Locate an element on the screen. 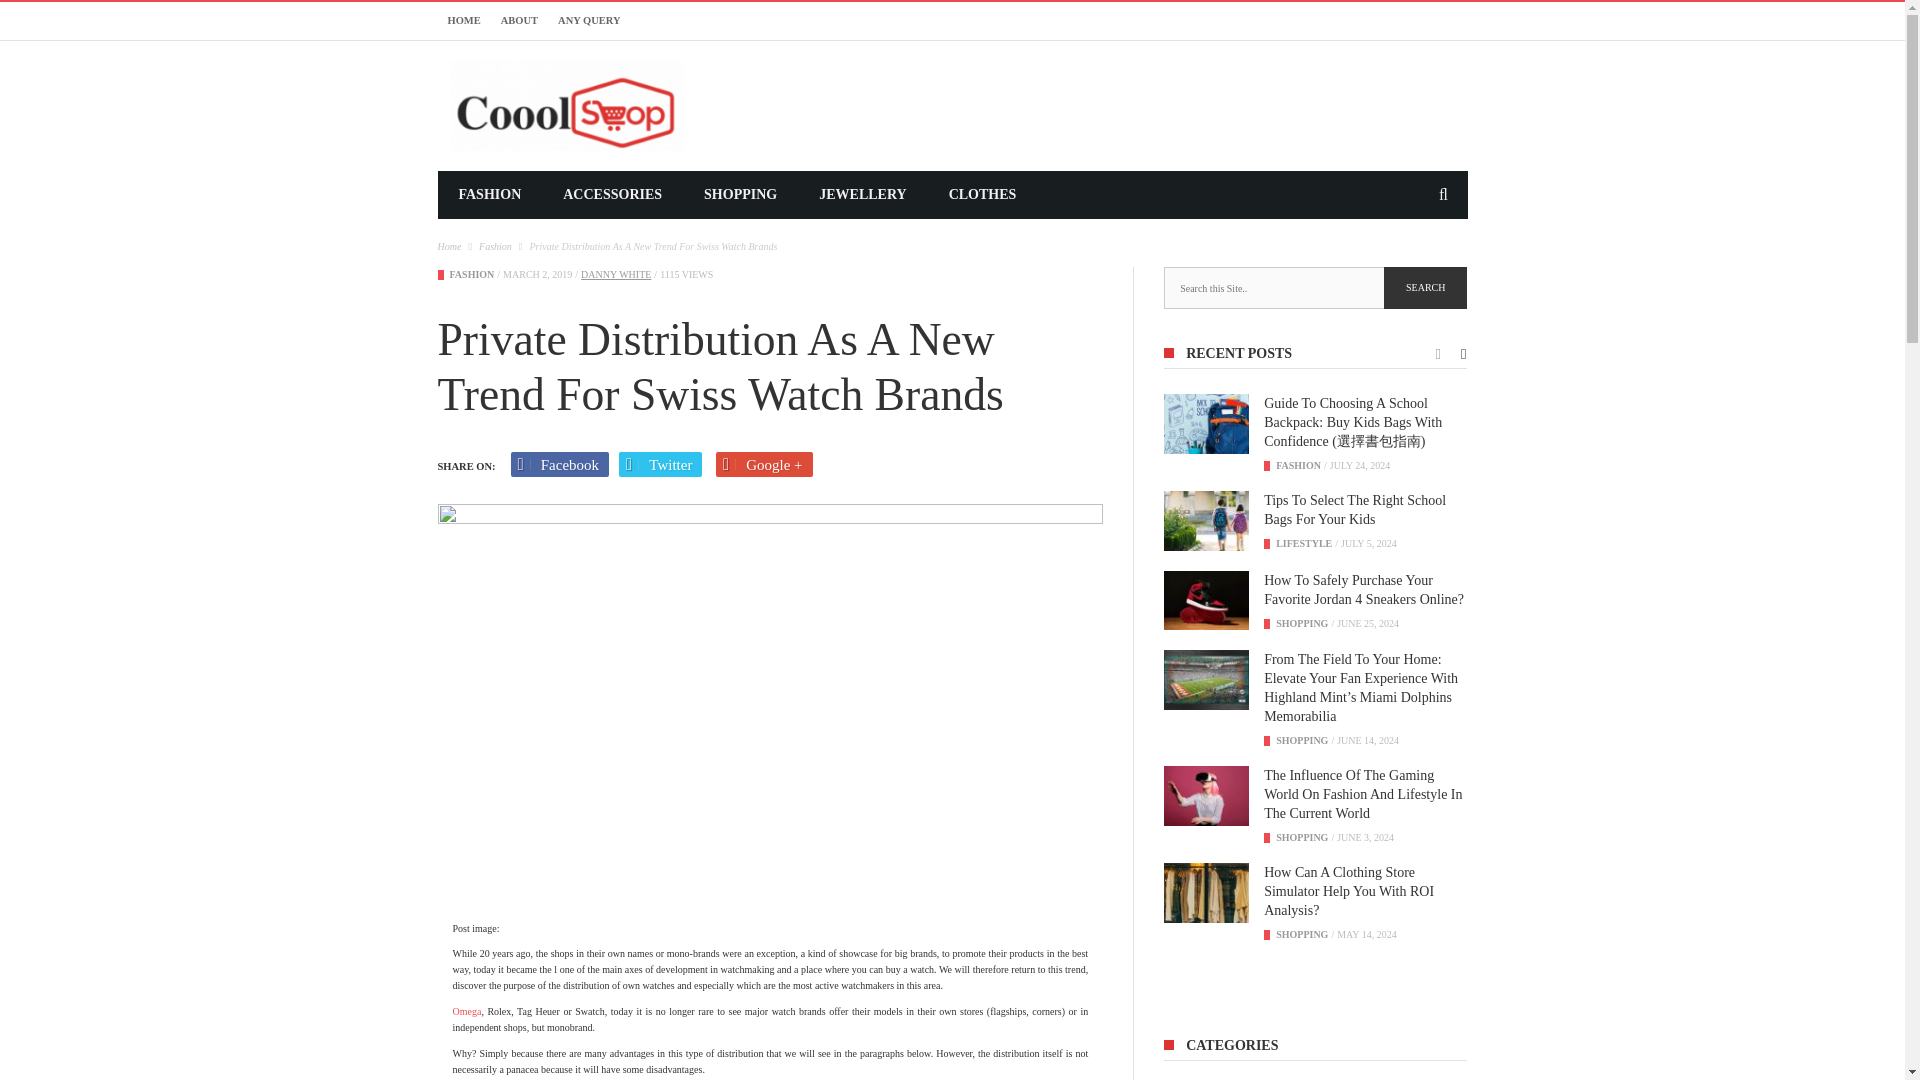  ANY QUERY is located at coordinates (589, 20).